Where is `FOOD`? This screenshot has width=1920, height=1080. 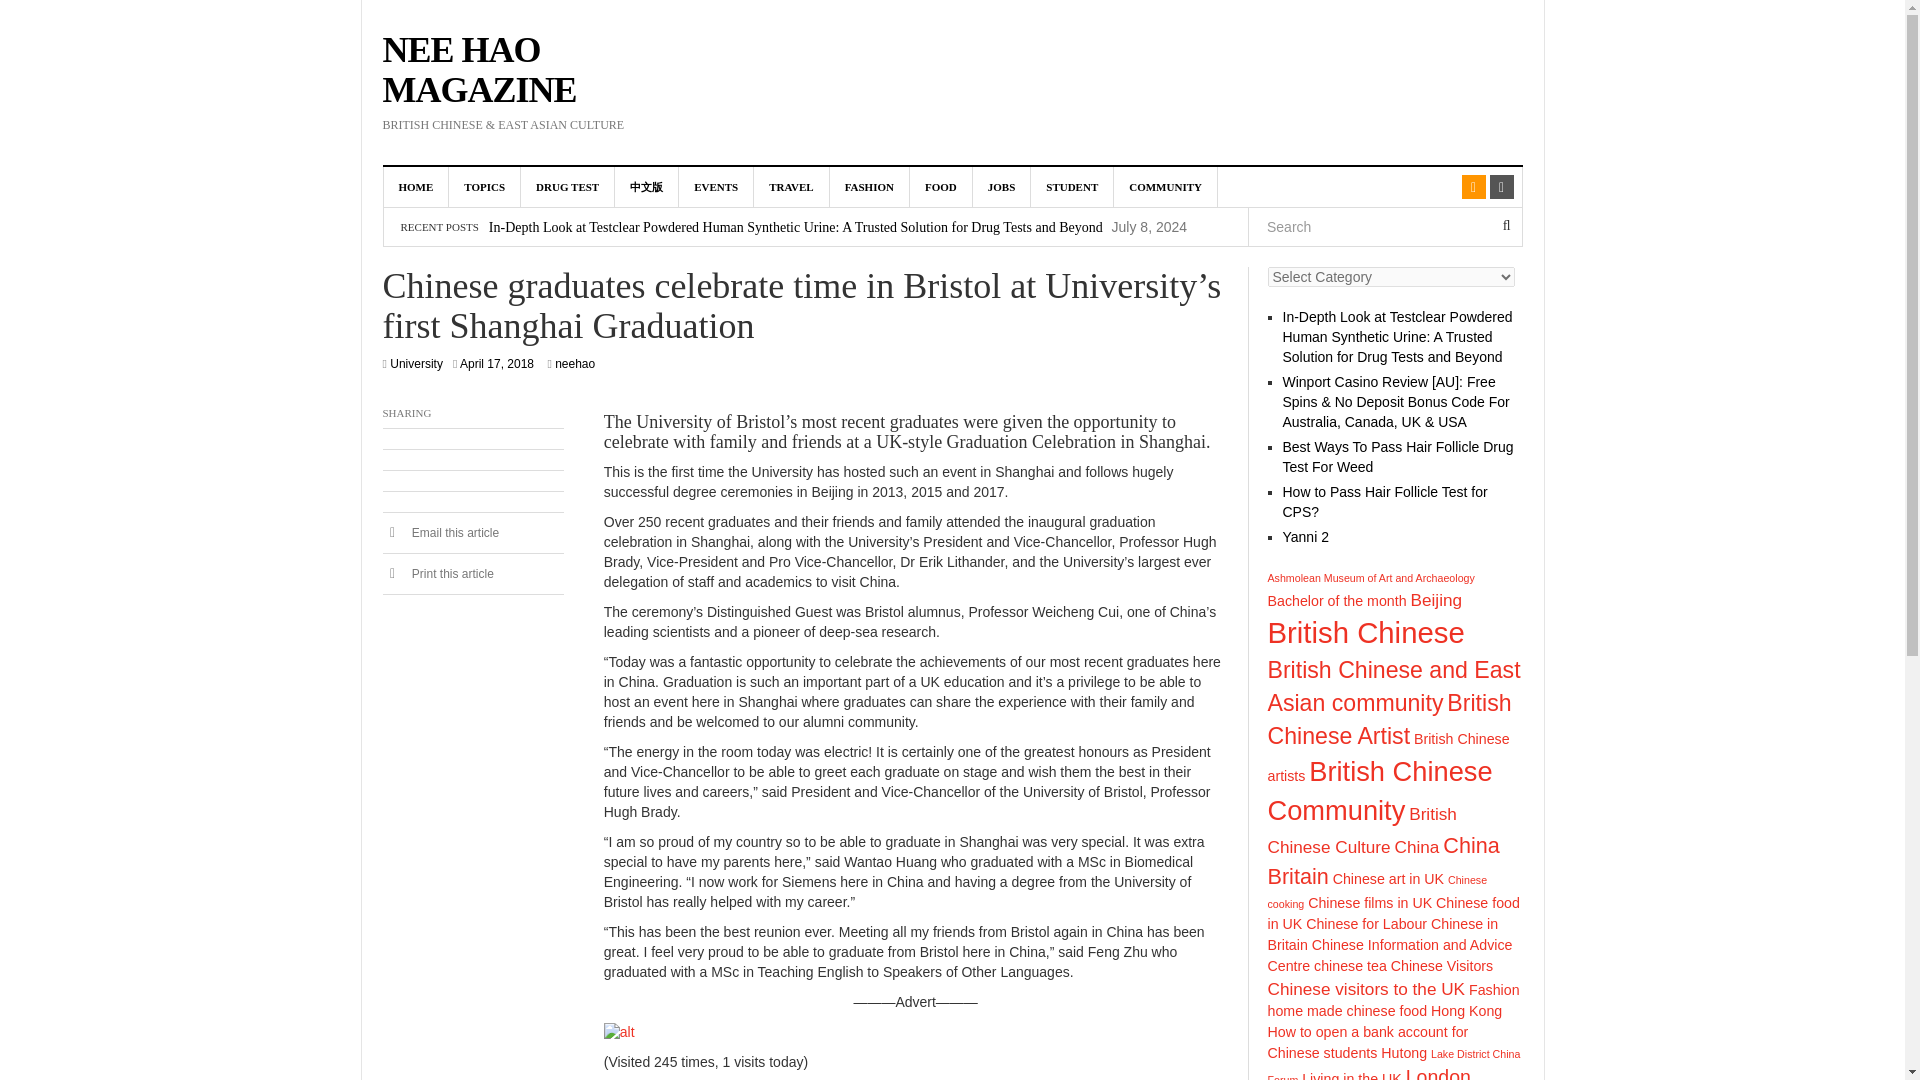
FOOD is located at coordinates (942, 187).